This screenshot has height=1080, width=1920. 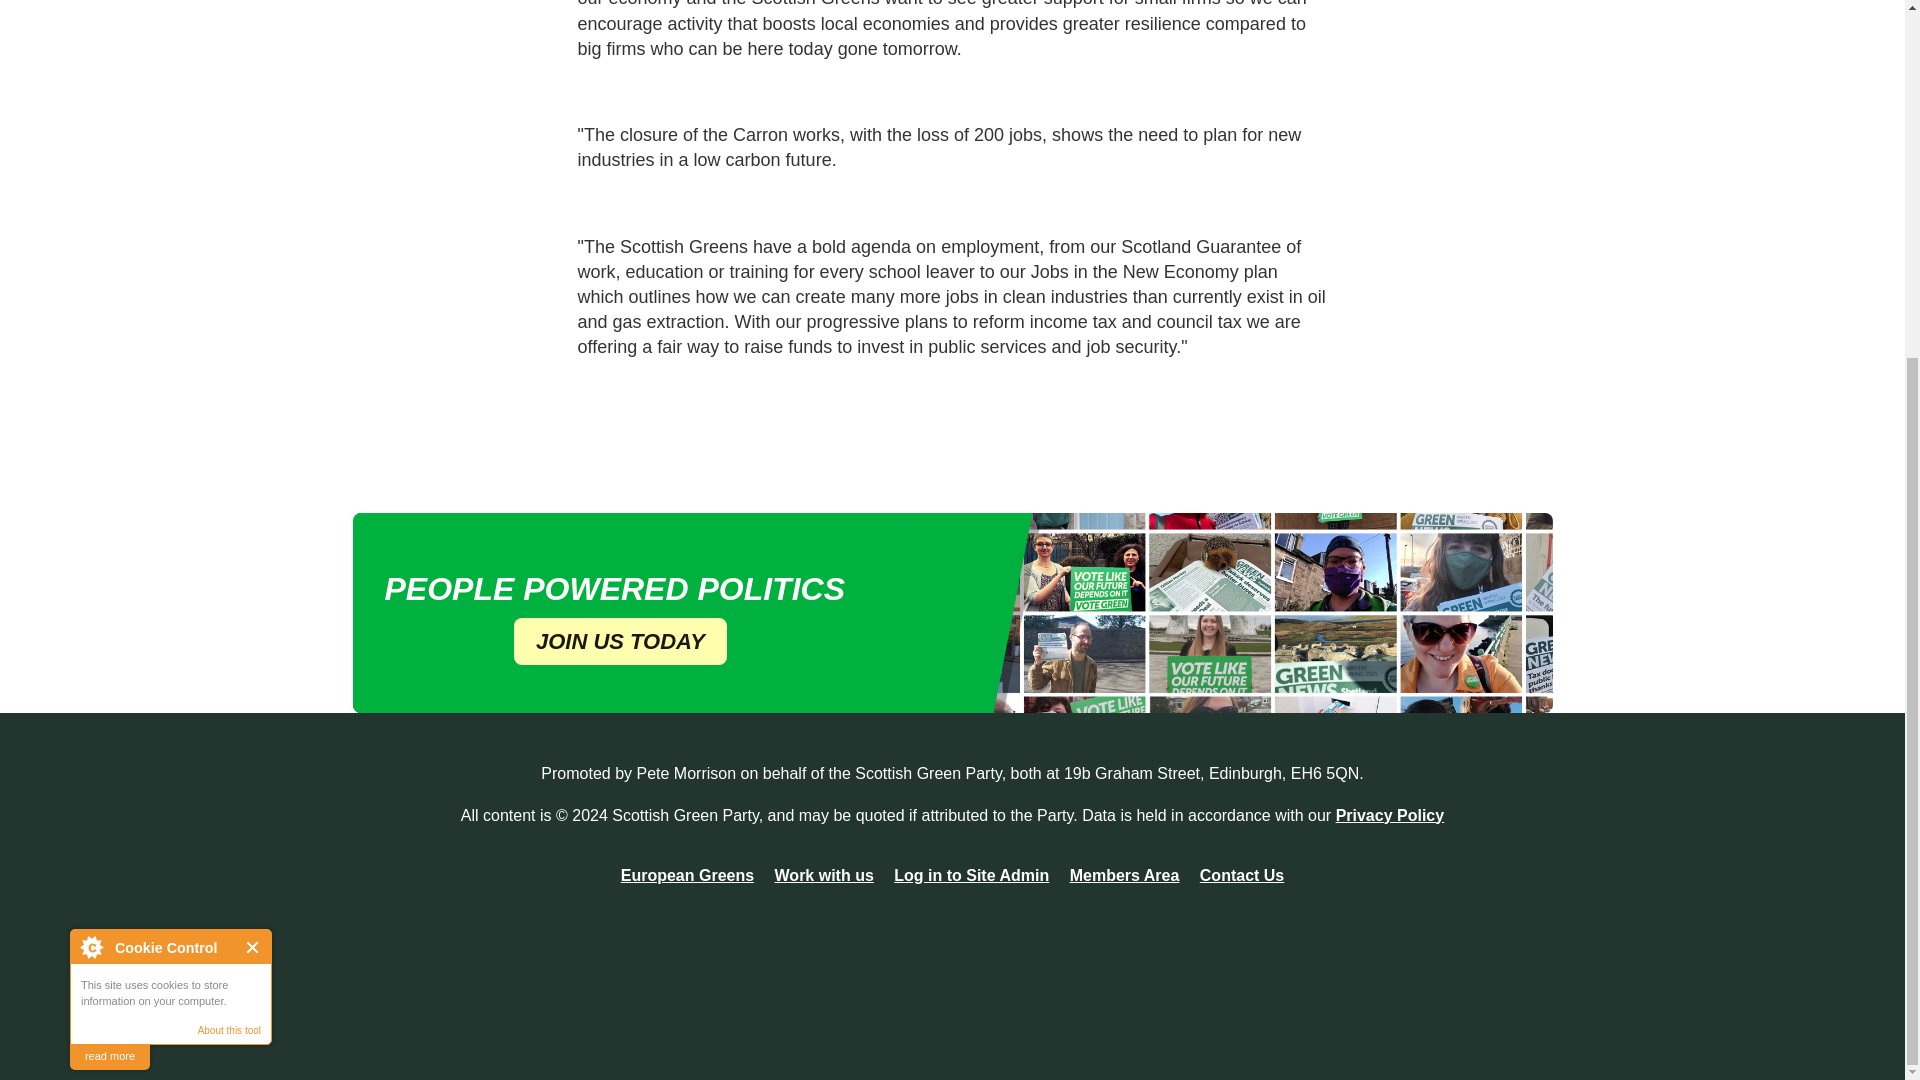 What do you see at coordinates (109, 532) in the screenshot?
I see `read more` at bounding box center [109, 532].